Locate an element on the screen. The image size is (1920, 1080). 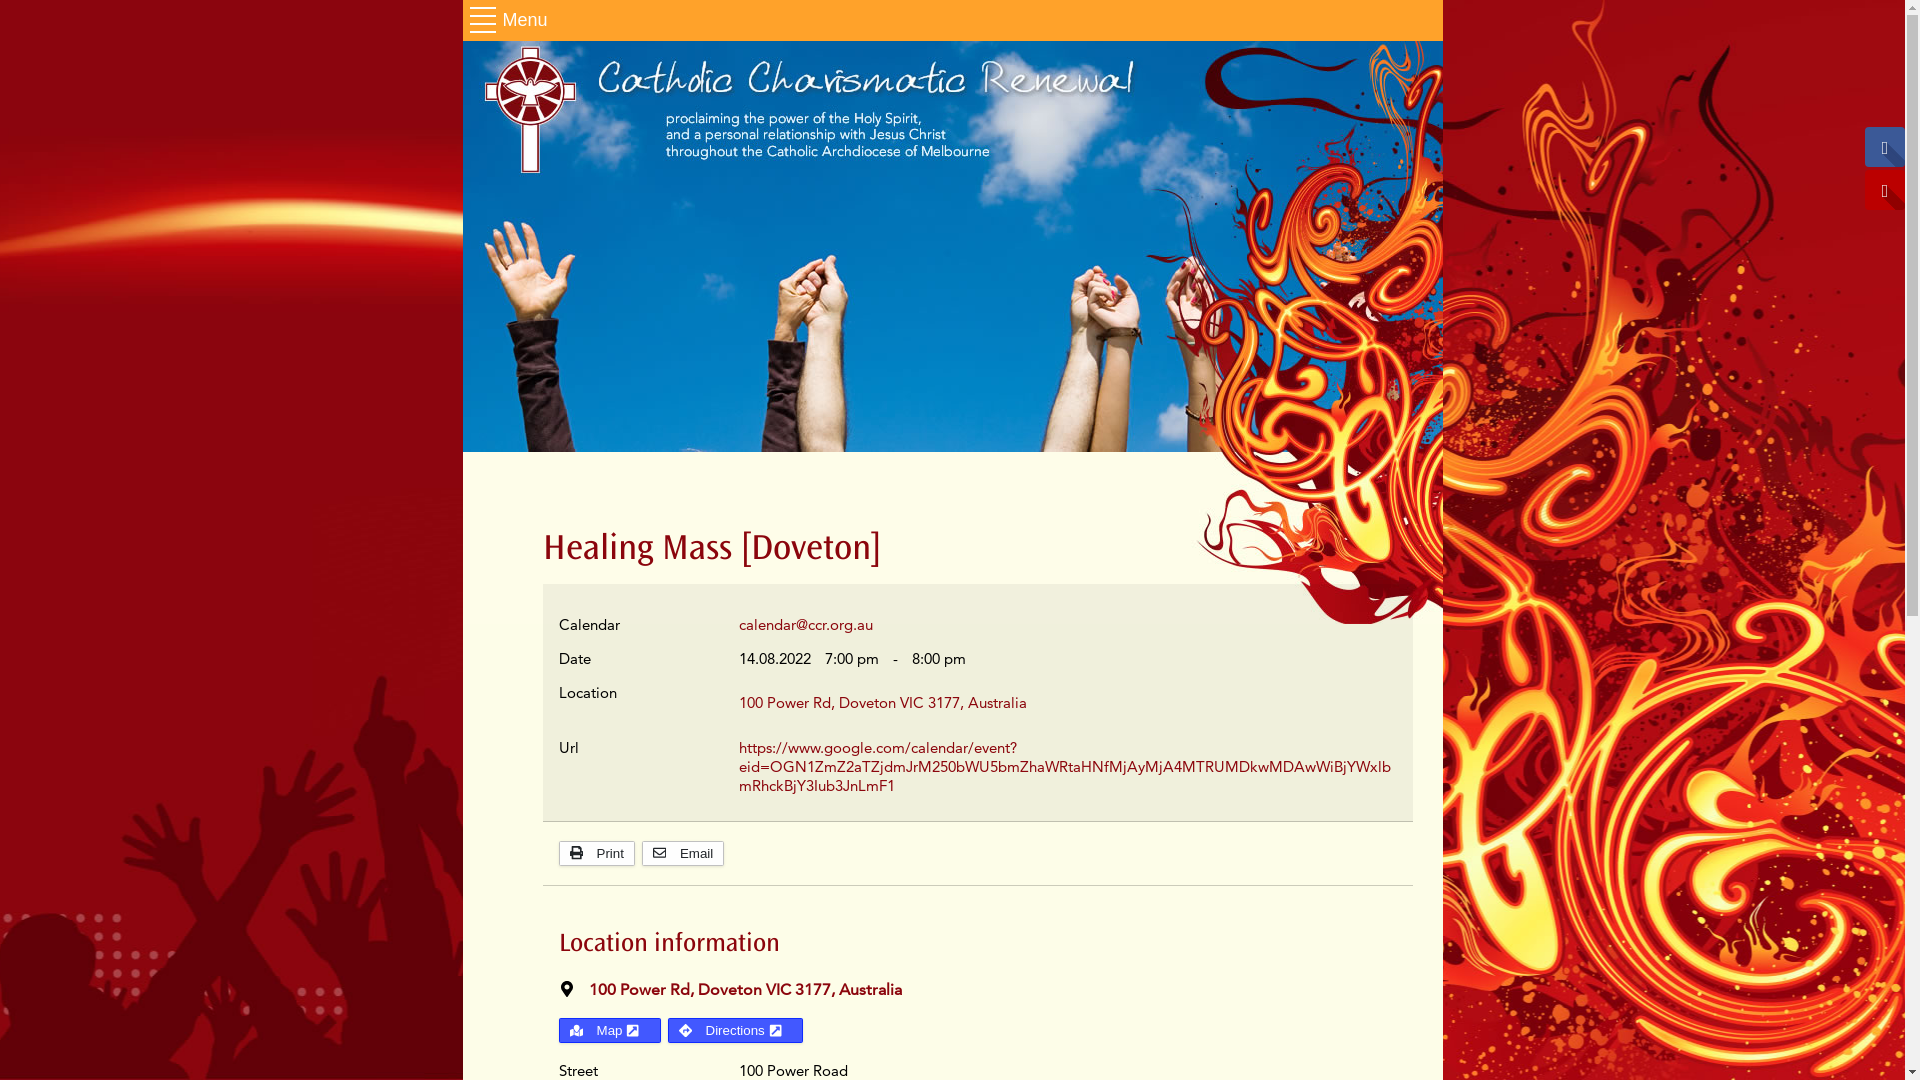
100 Power Rd, Doveton VIC 3177, Australia is located at coordinates (744, 990).